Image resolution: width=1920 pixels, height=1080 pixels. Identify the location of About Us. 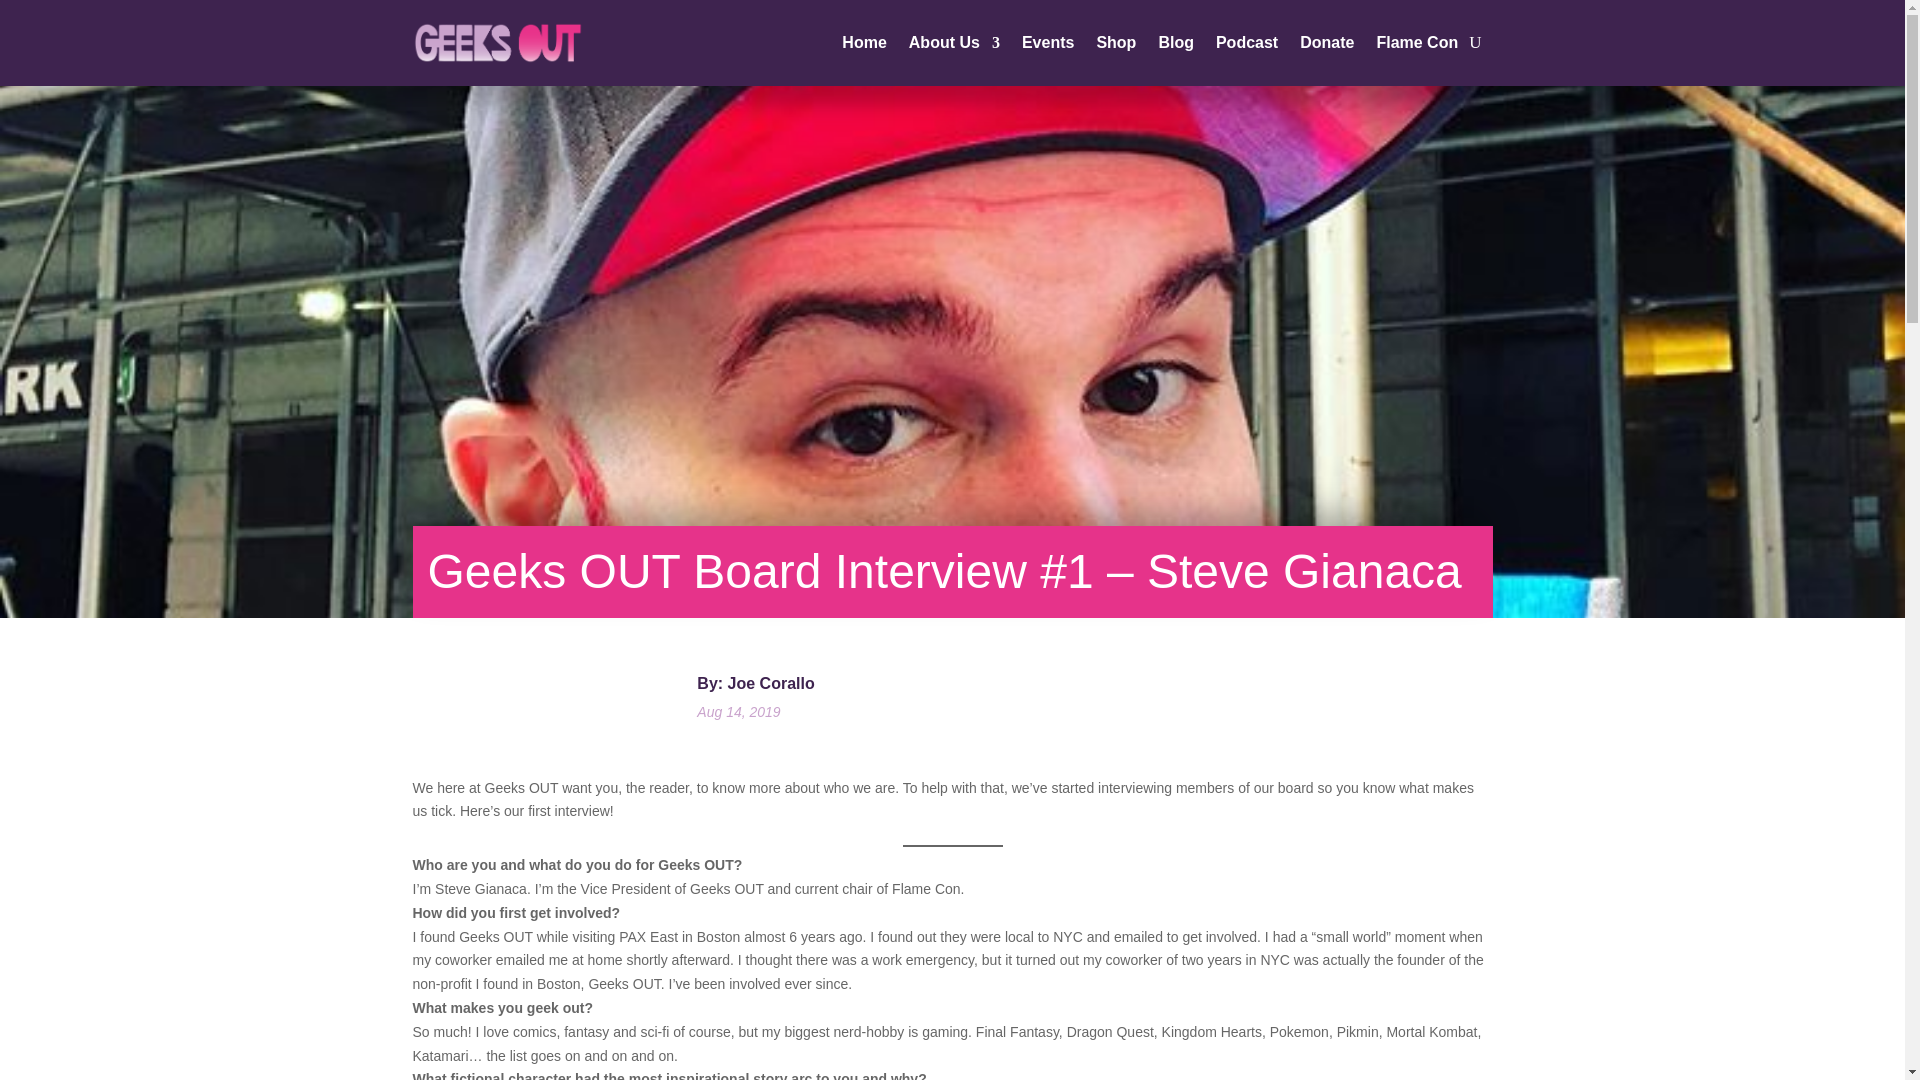
(954, 43).